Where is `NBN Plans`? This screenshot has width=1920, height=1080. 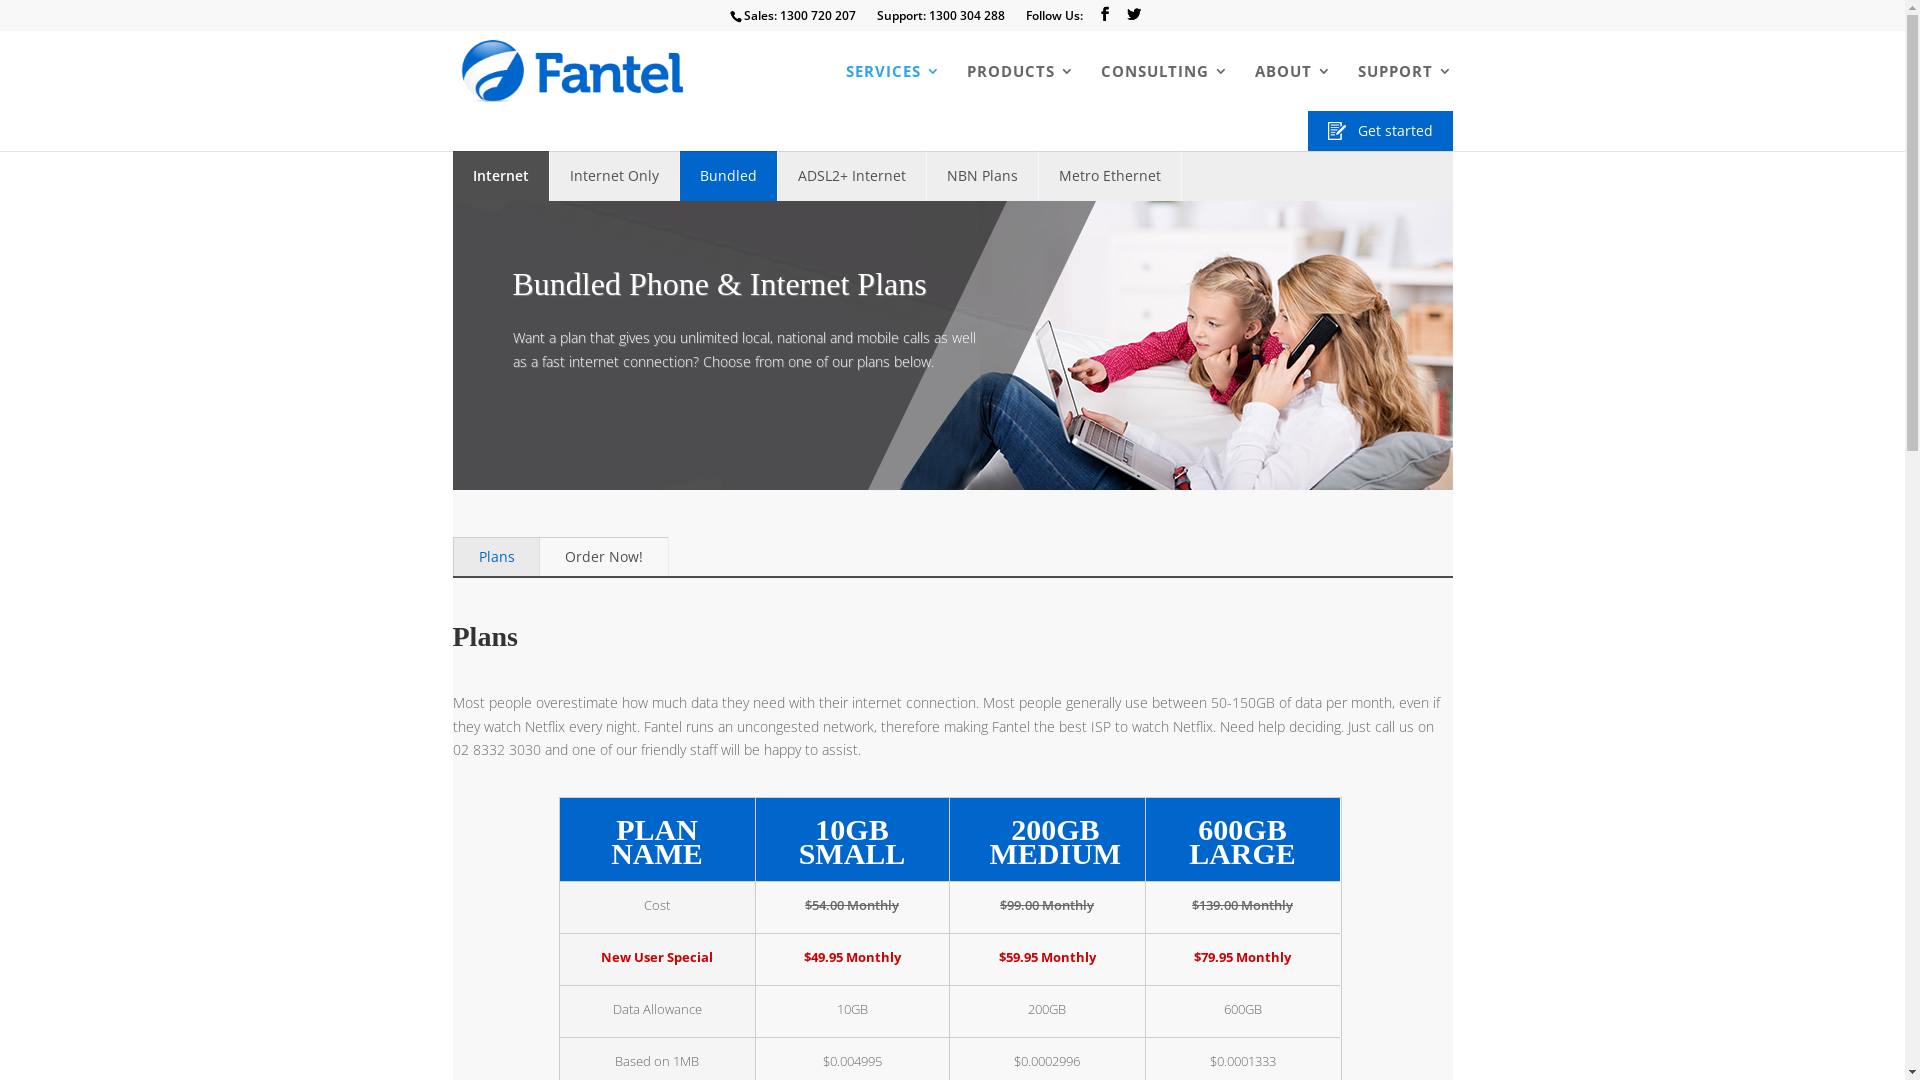 NBN Plans is located at coordinates (982, 176).